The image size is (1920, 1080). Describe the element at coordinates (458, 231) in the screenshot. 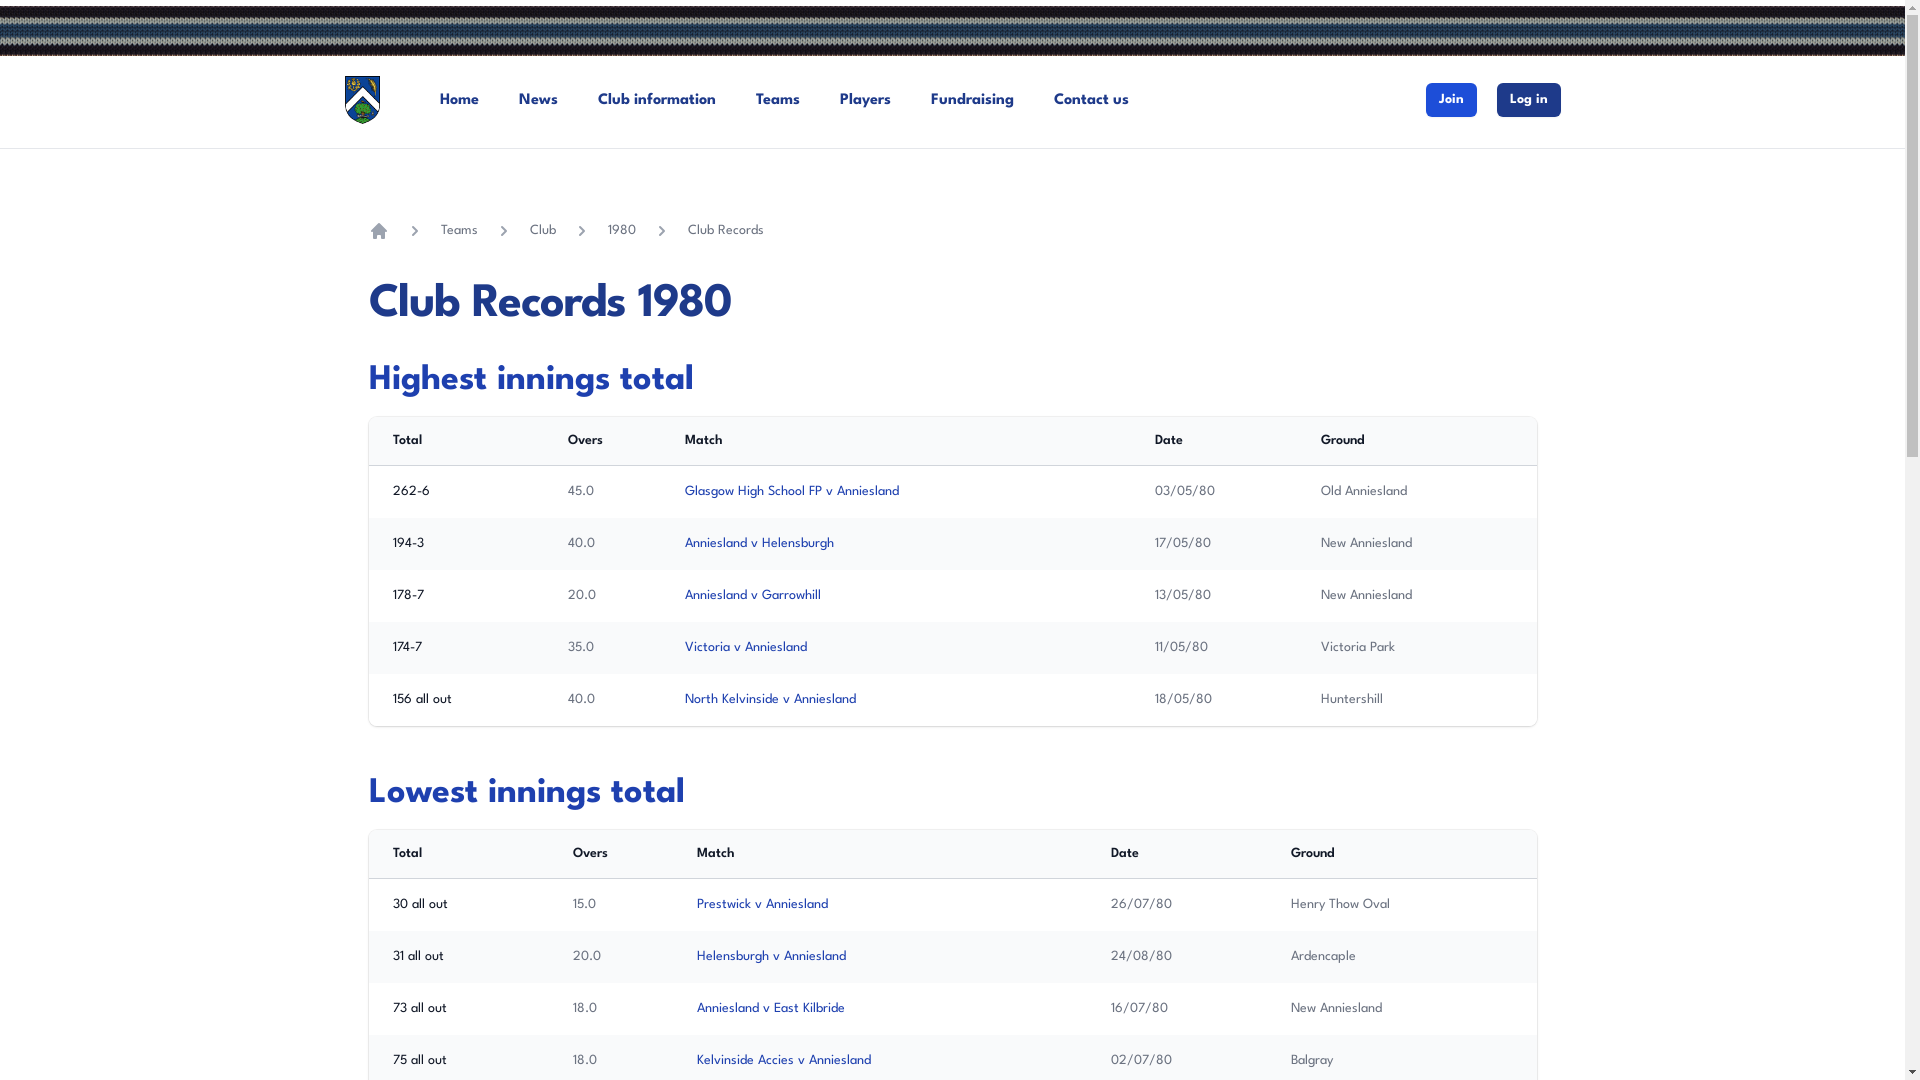

I see `Teams` at that location.